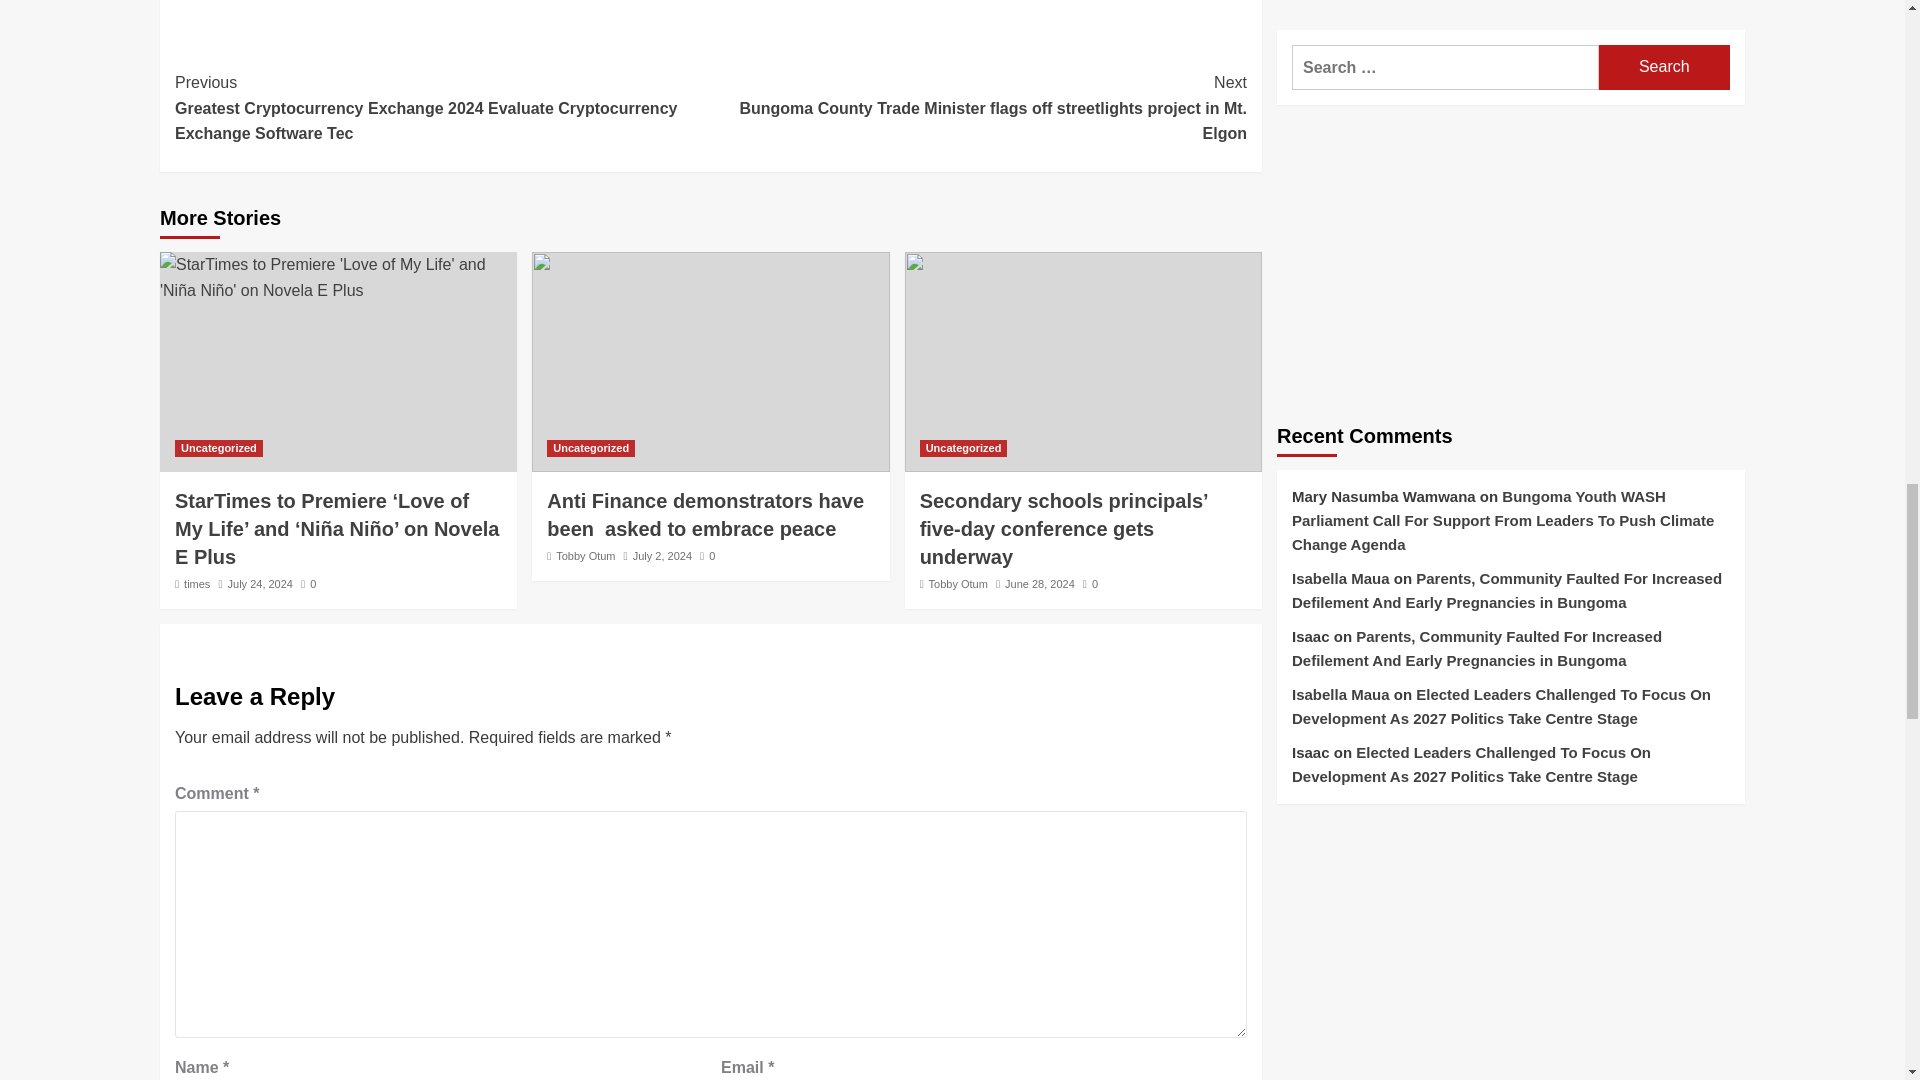  What do you see at coordinates (260, 583) in the screenshot?
I see `July 24, 2024` at bounding box center [260, 583].